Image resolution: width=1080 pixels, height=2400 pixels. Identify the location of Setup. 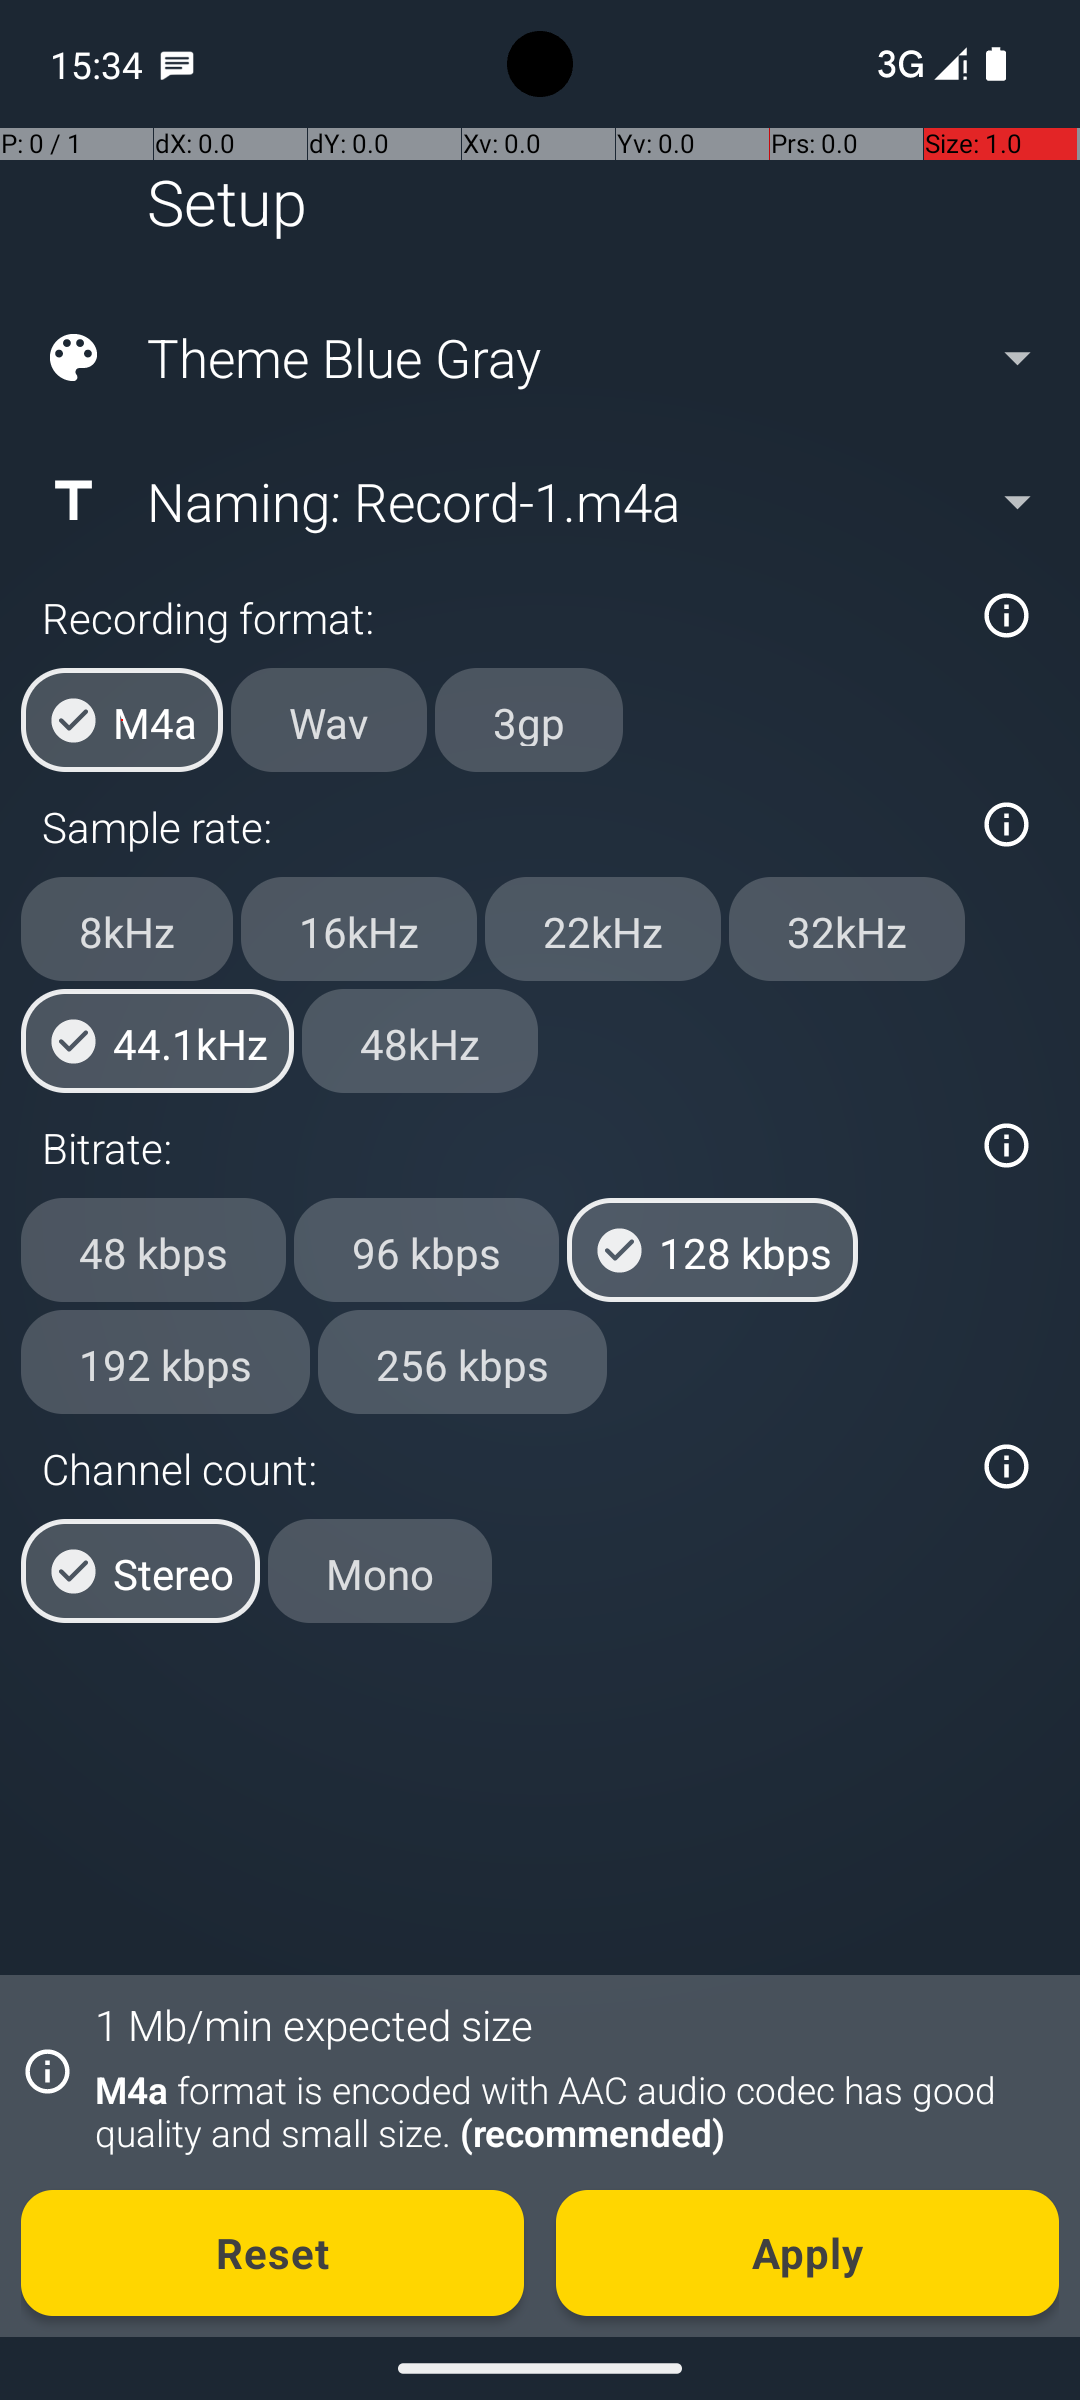
(227, 202).